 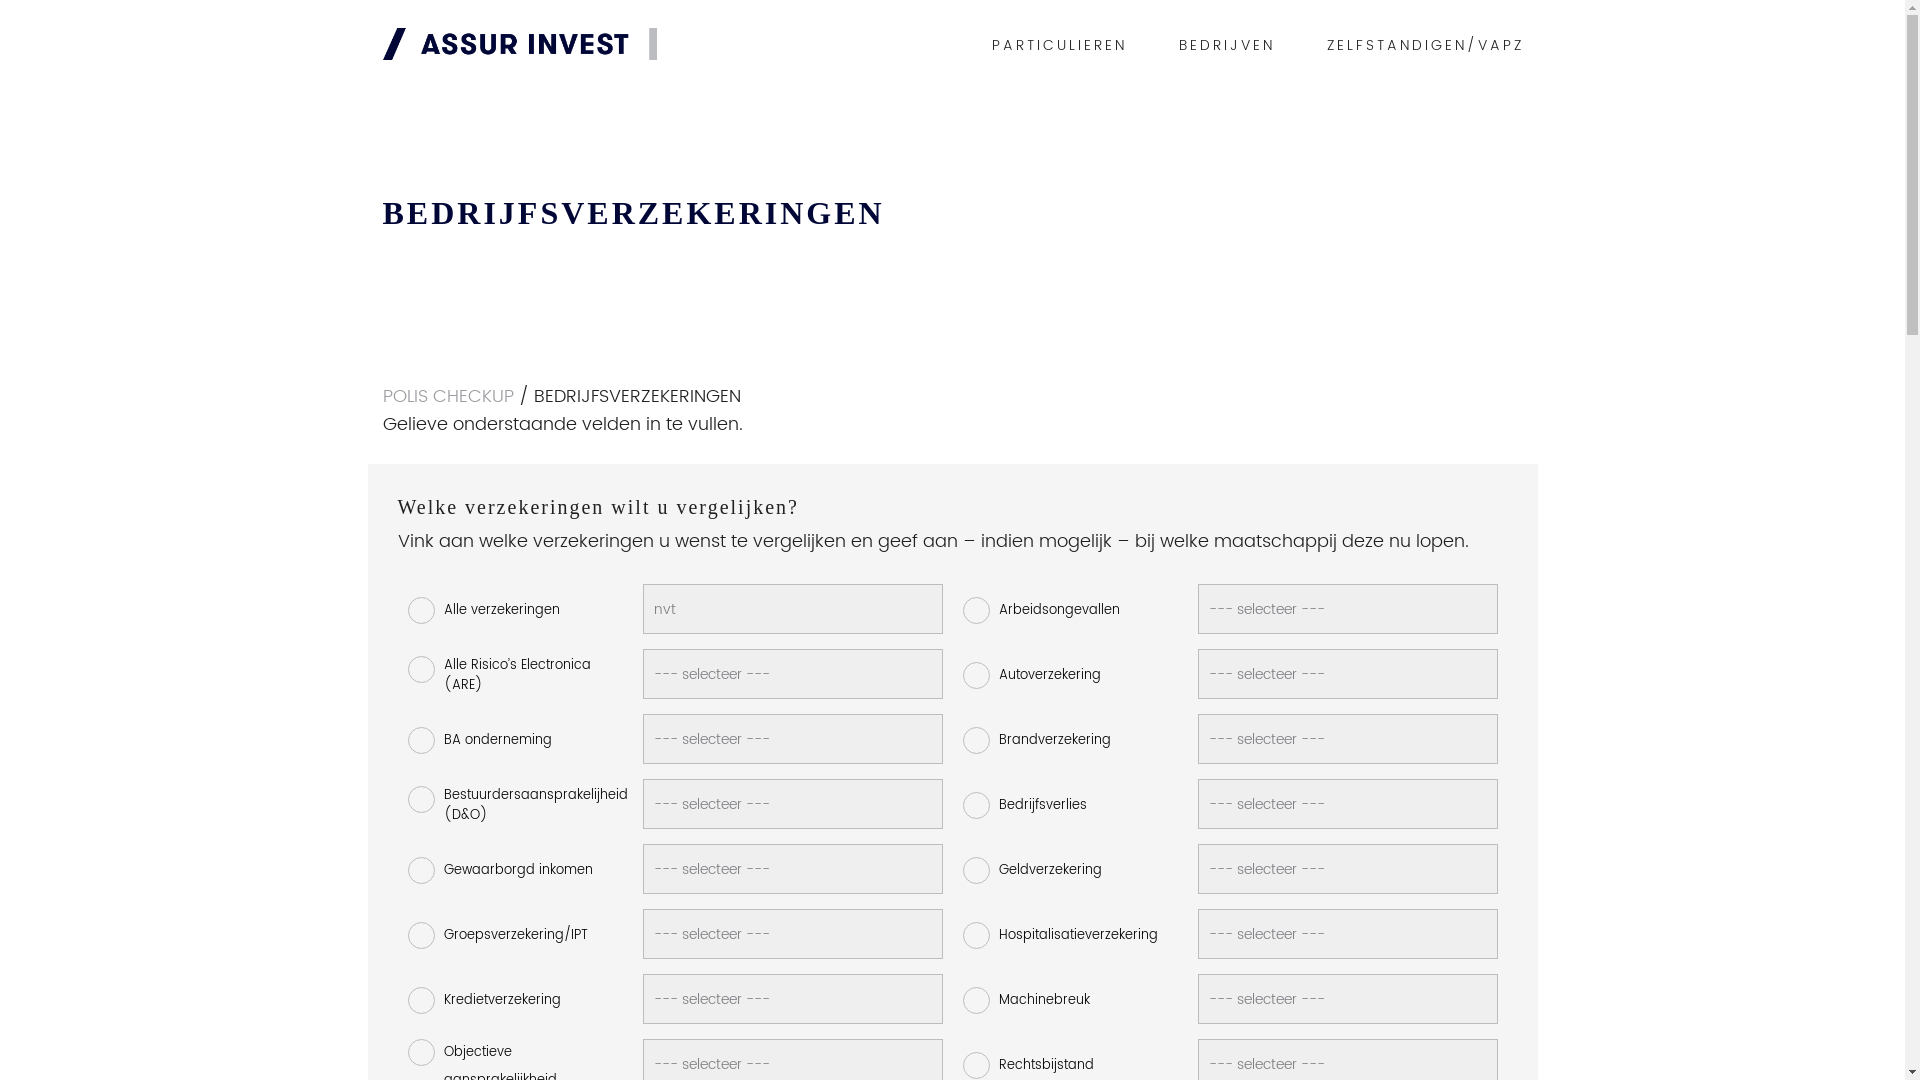 What do you see at coordinates (519, 54) in the screenshot?
I see `ASSURINVEST` at bounding box center [519, 54].